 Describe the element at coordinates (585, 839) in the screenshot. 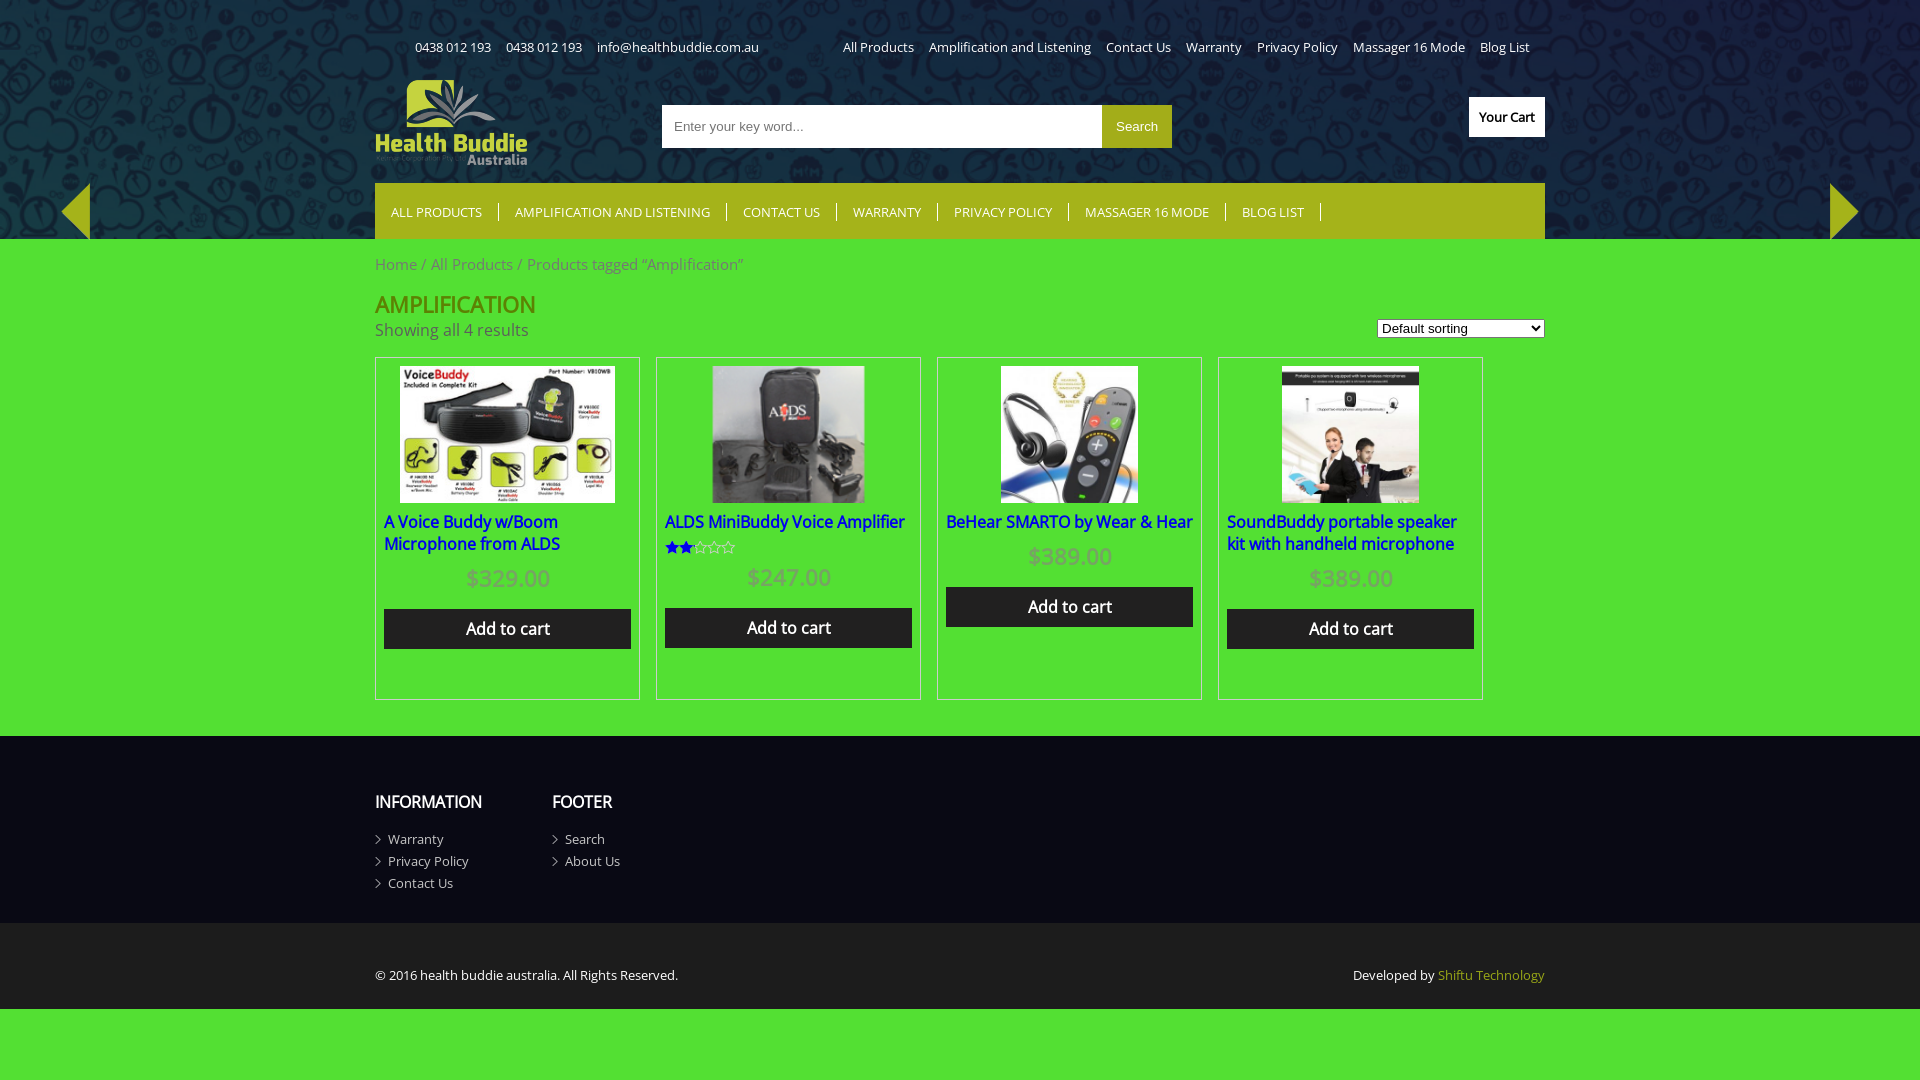

I see `Search` at that location.